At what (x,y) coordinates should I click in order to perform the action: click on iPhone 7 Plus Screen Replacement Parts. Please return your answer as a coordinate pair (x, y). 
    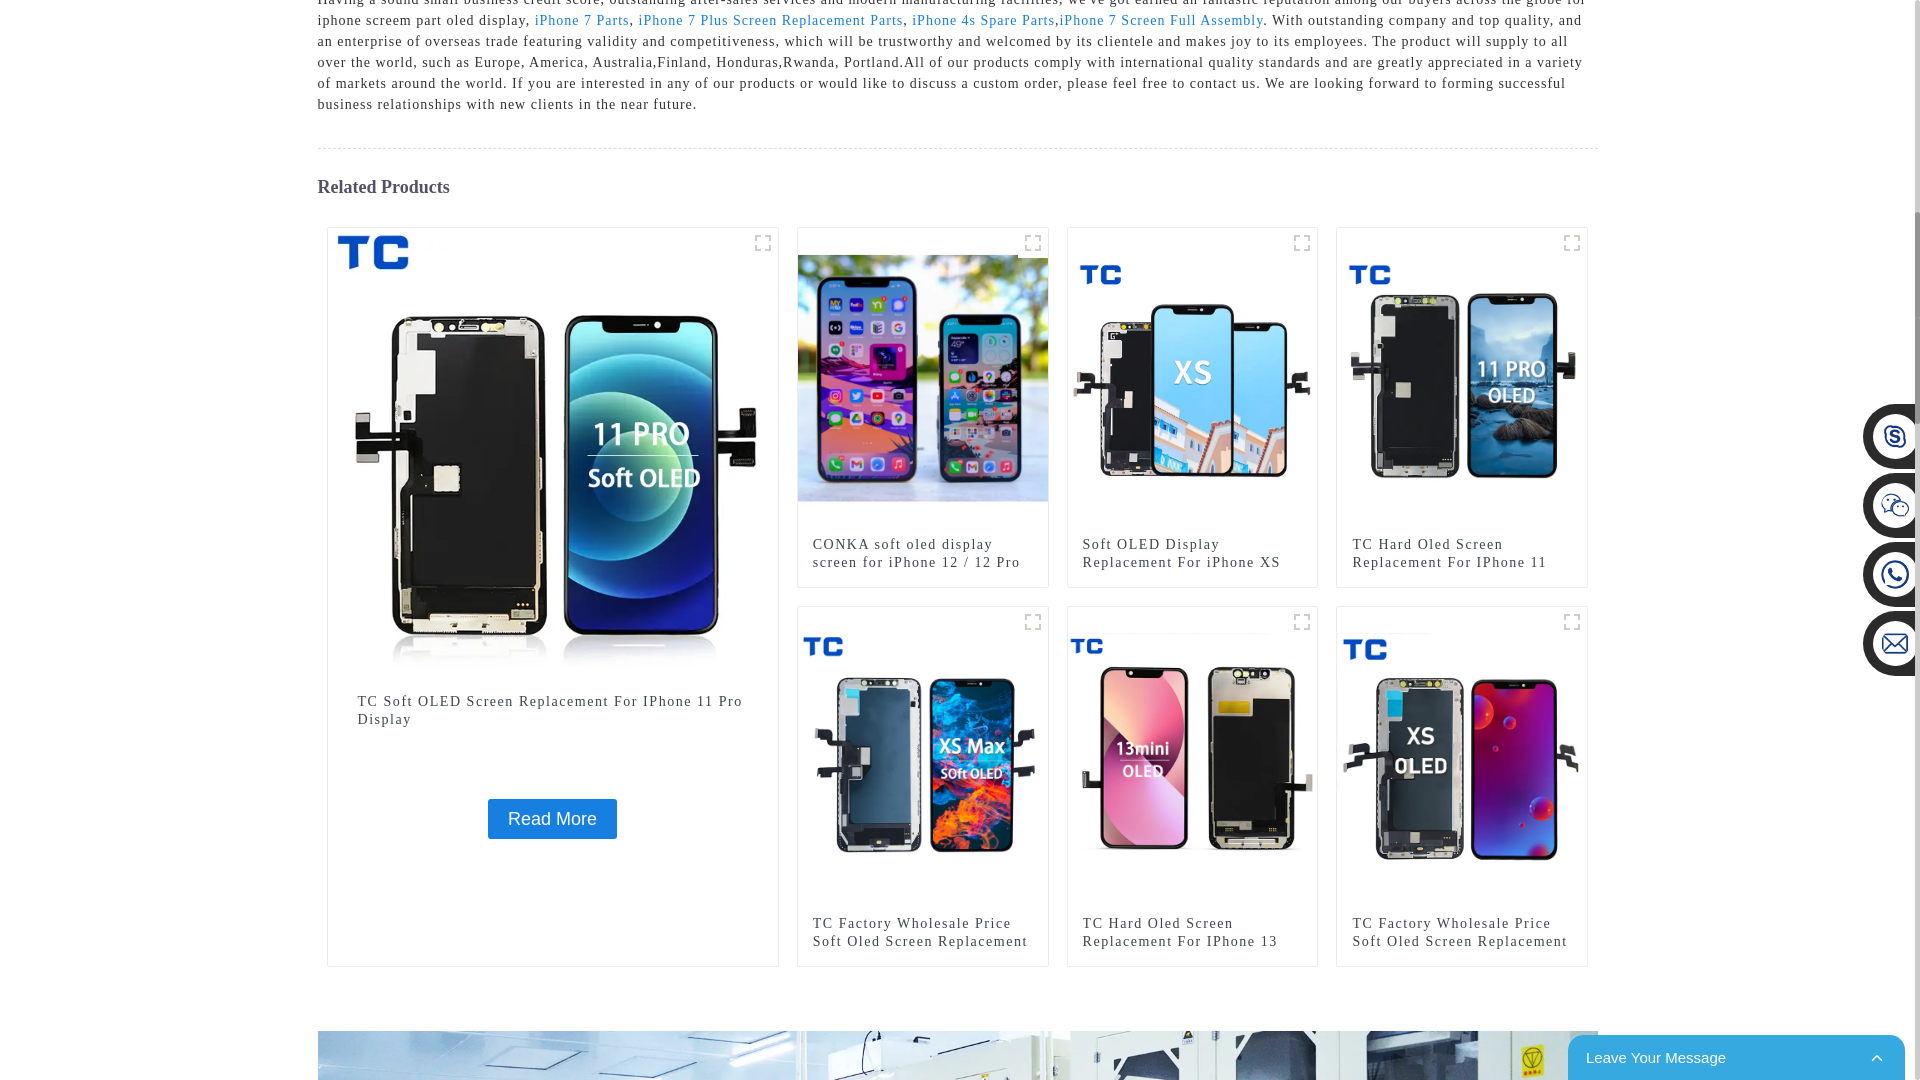
    Looking at the image, I should click on (772, 20).